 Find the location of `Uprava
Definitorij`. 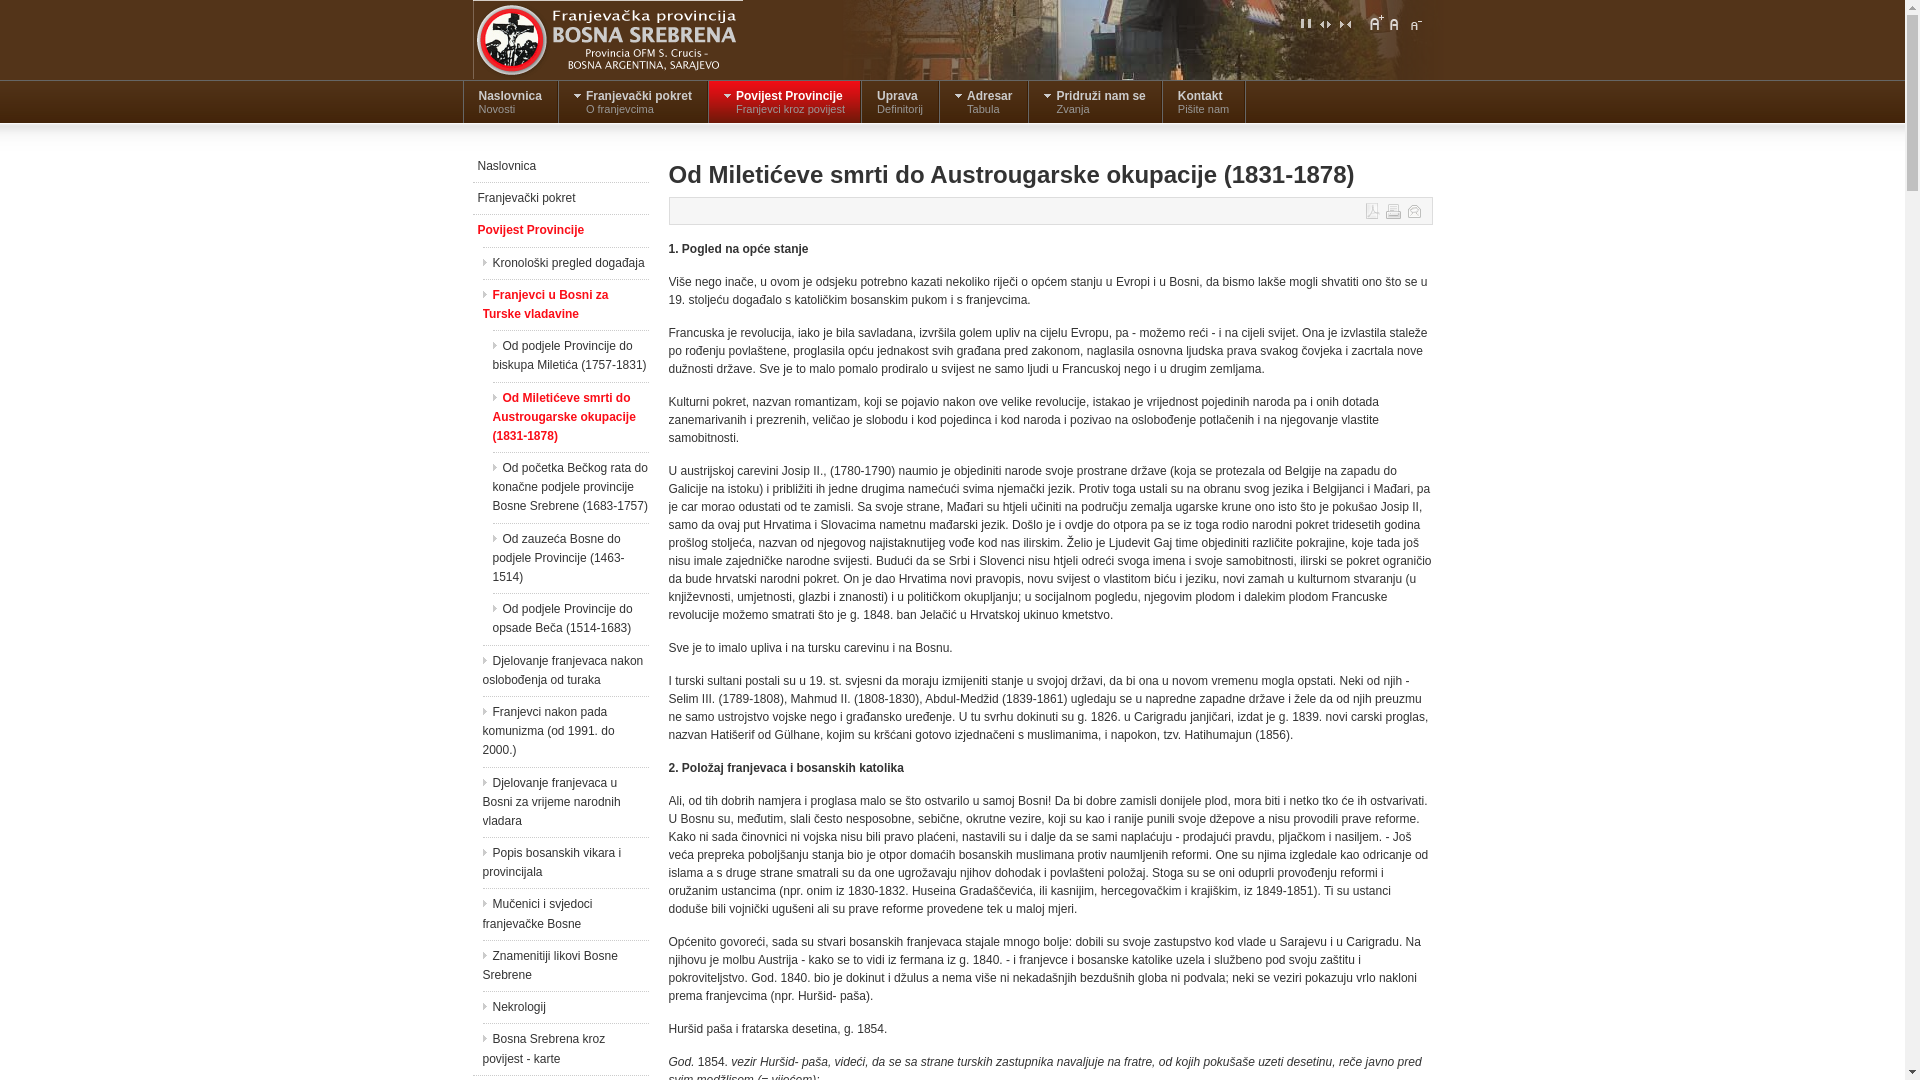

Uprava
Definitorij is located at coordinates (900, 102).